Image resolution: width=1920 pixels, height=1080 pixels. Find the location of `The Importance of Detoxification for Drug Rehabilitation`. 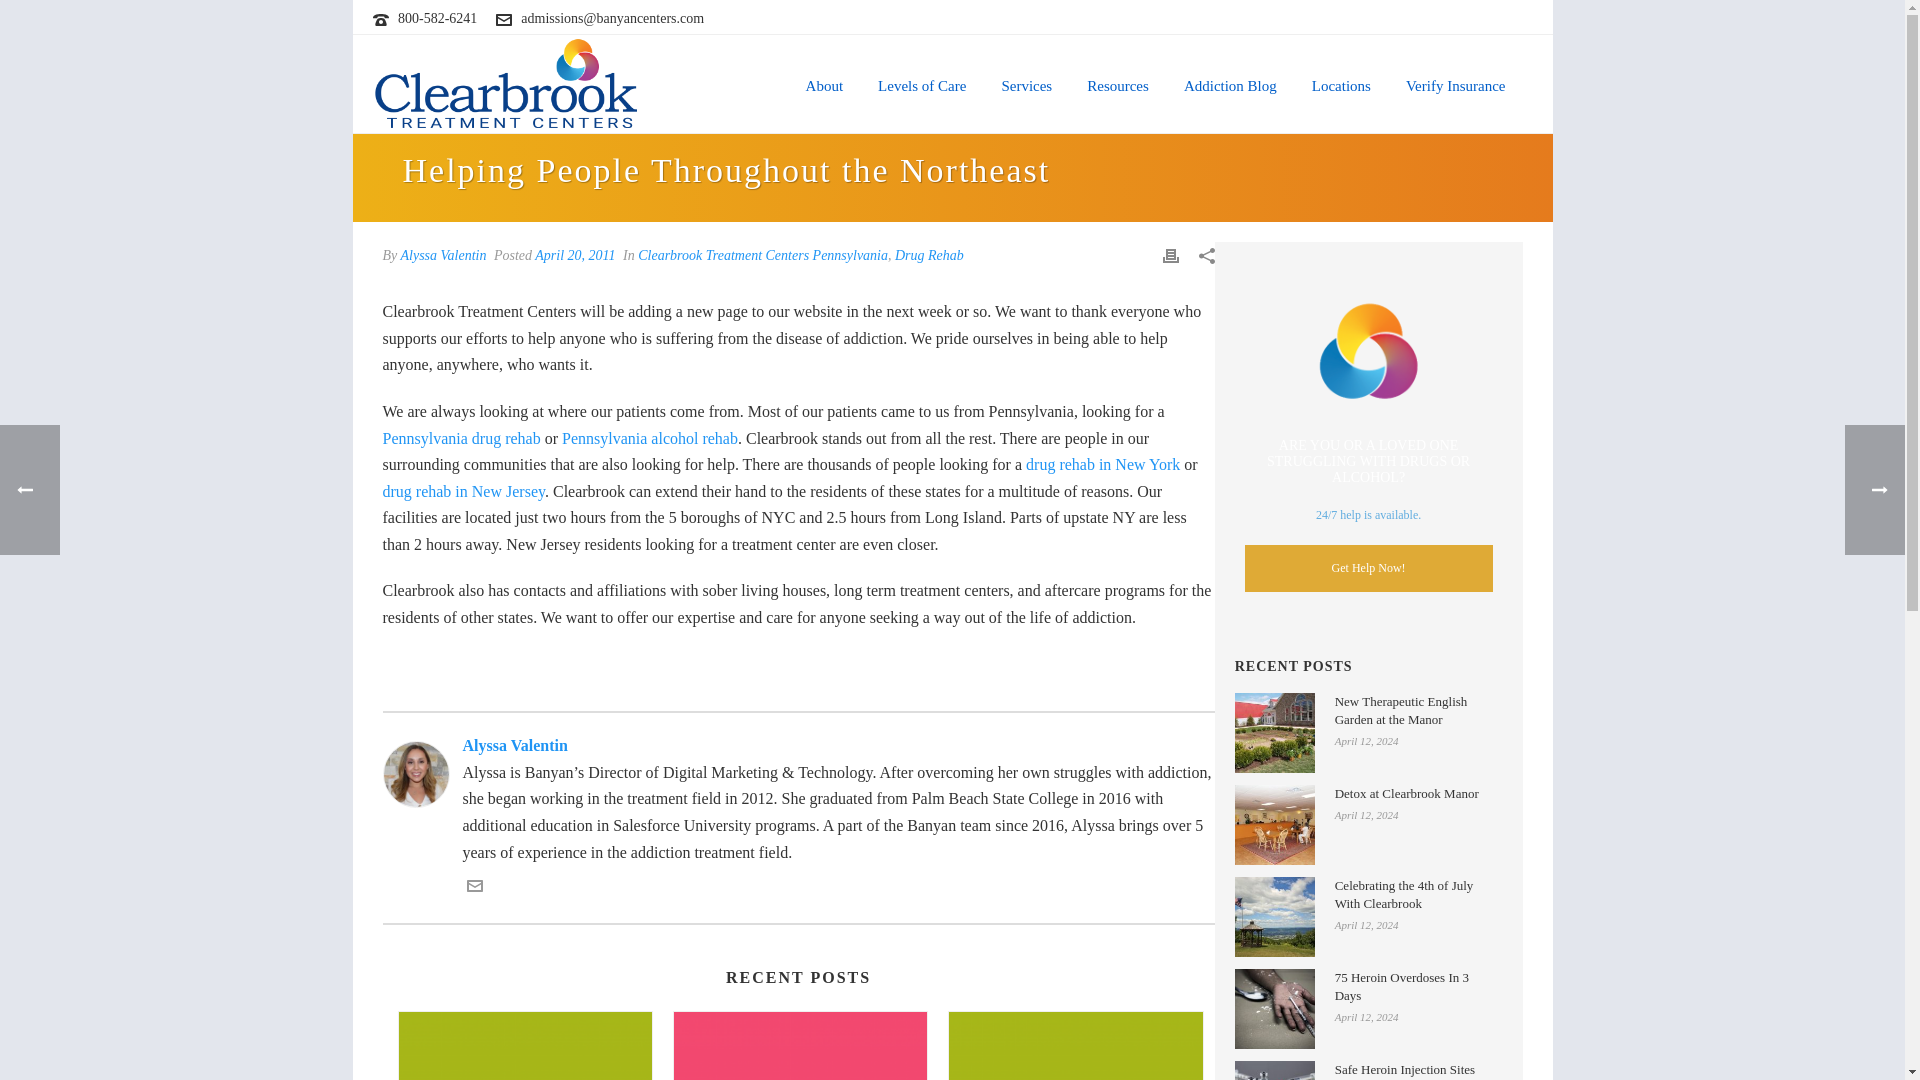

The Importance of Detoxification for Drug Rehabilitation is located at coordinates (800, 1046).